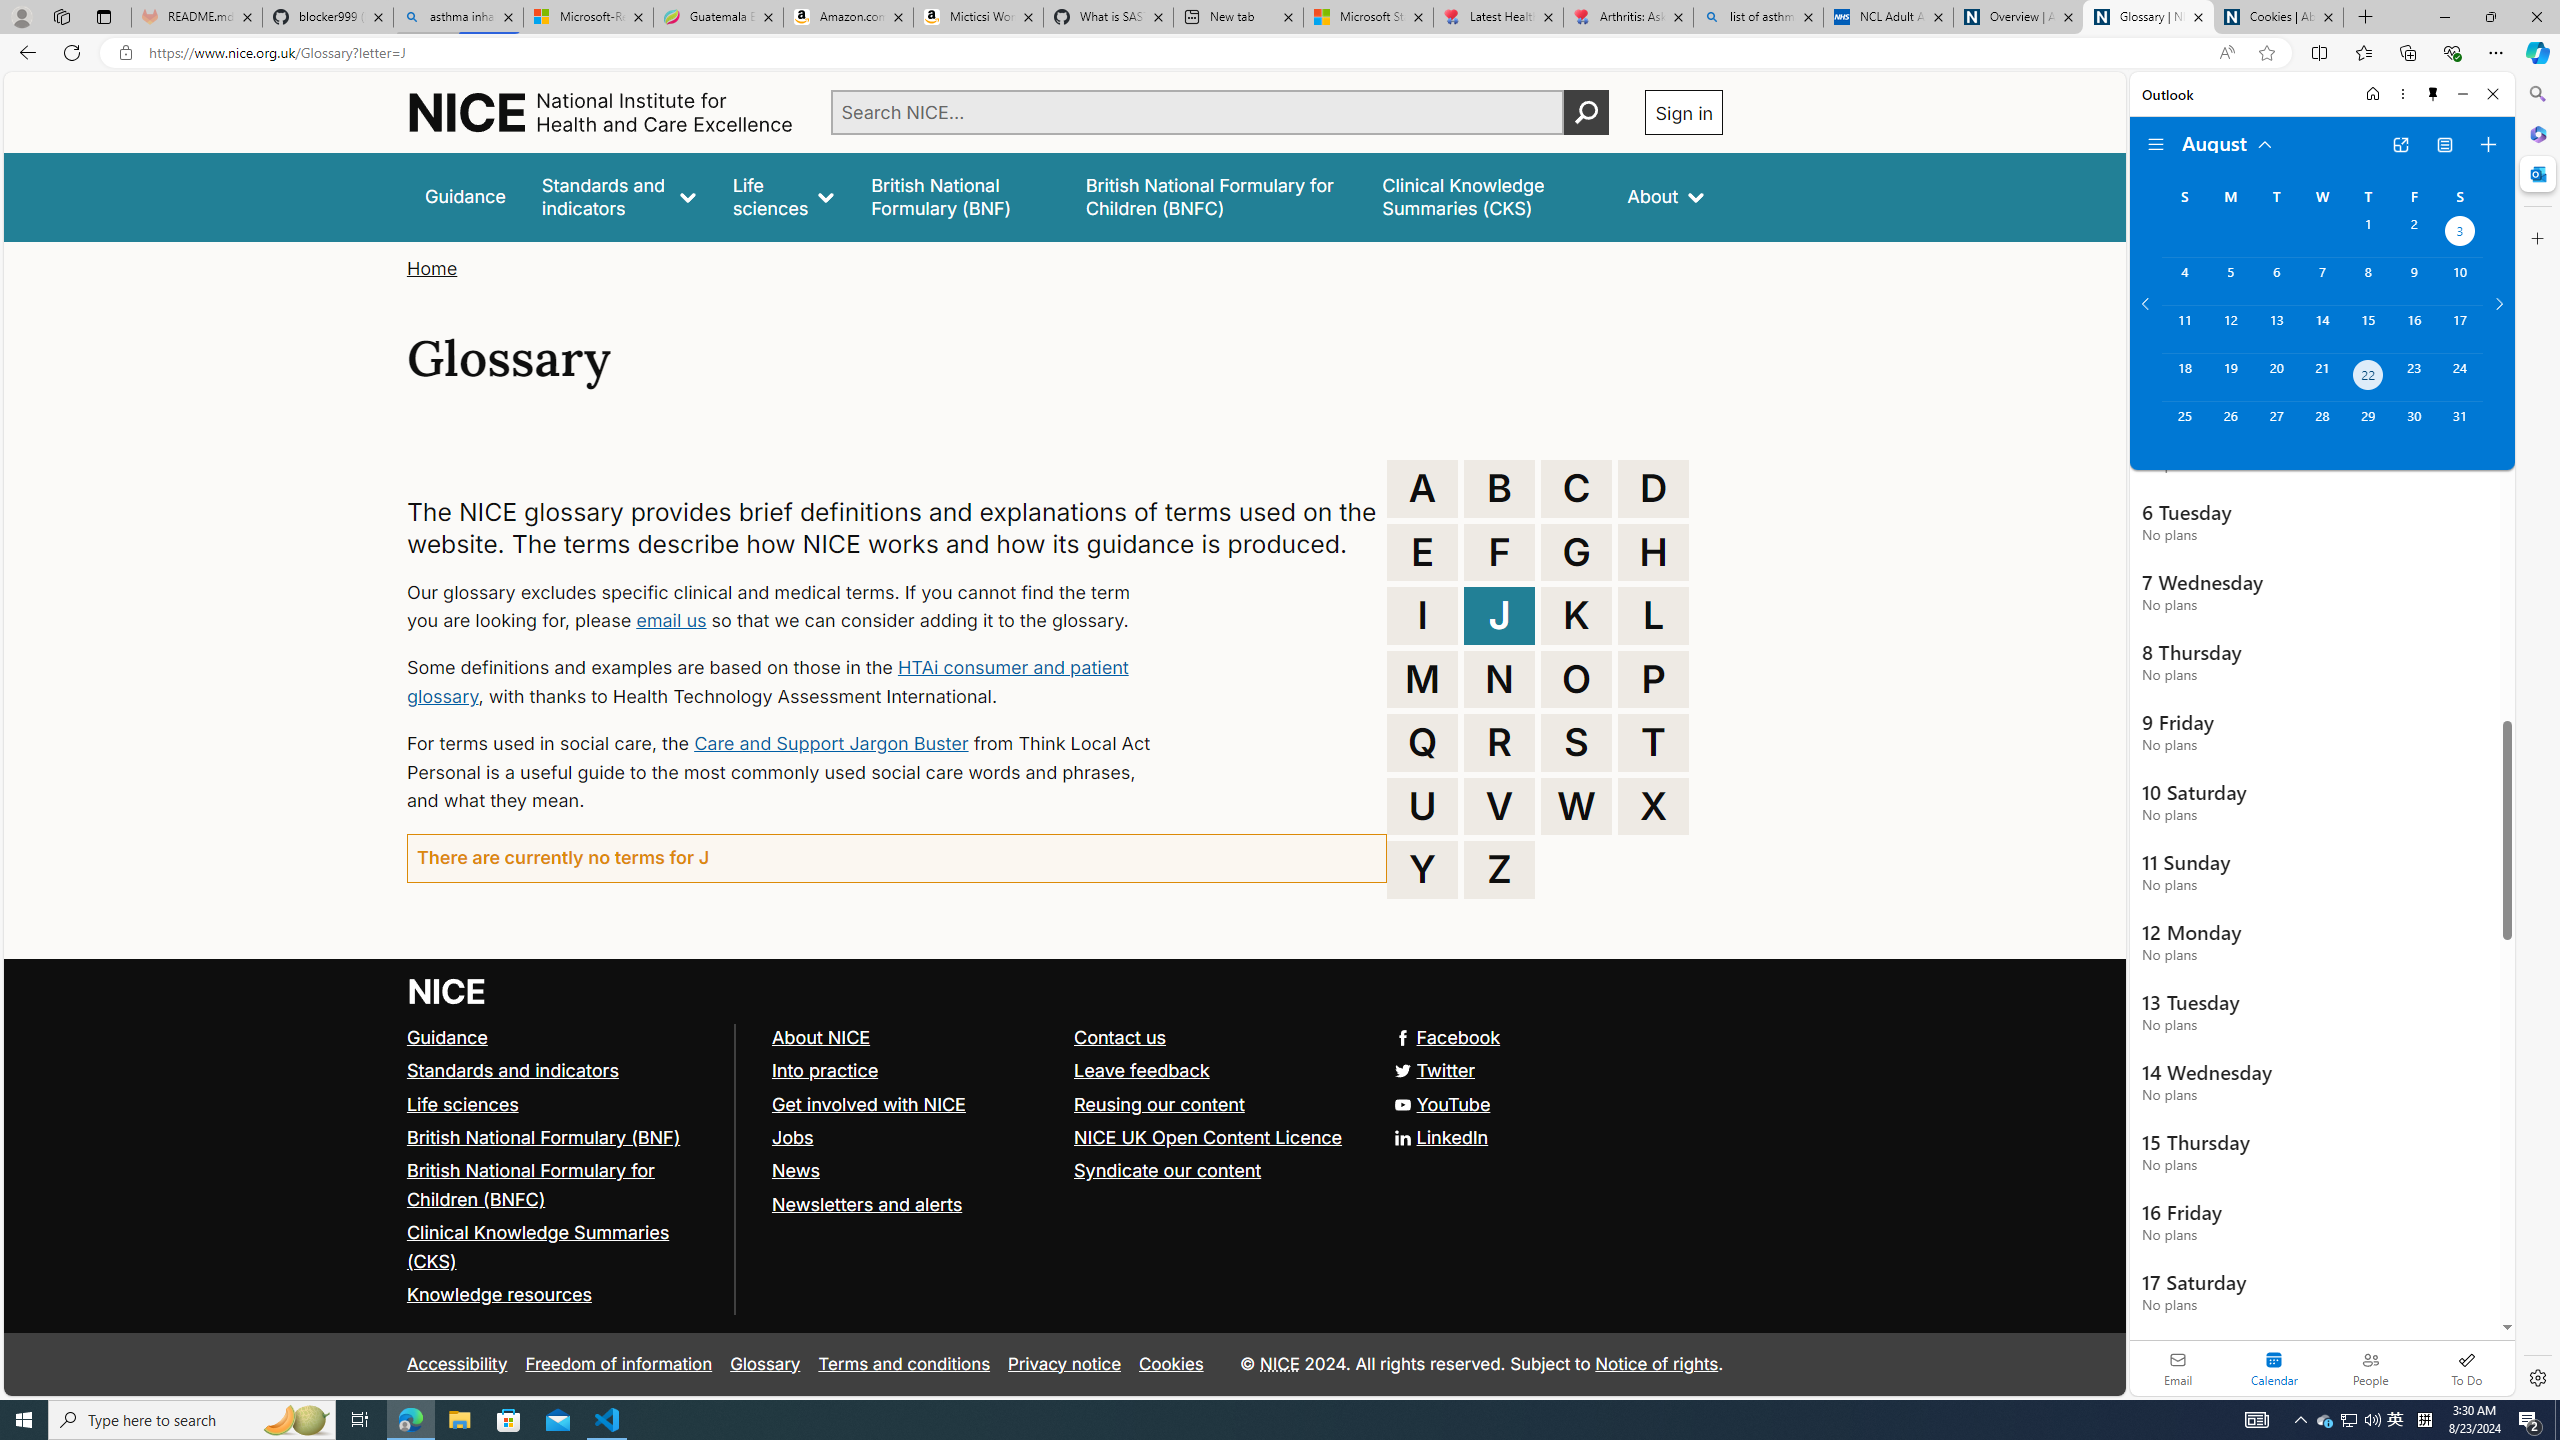 This screenshot has width=2560, height=1440. Describe the element at coordinates (1064, 1072) in the screenshot. I see `Twitter` at that location.